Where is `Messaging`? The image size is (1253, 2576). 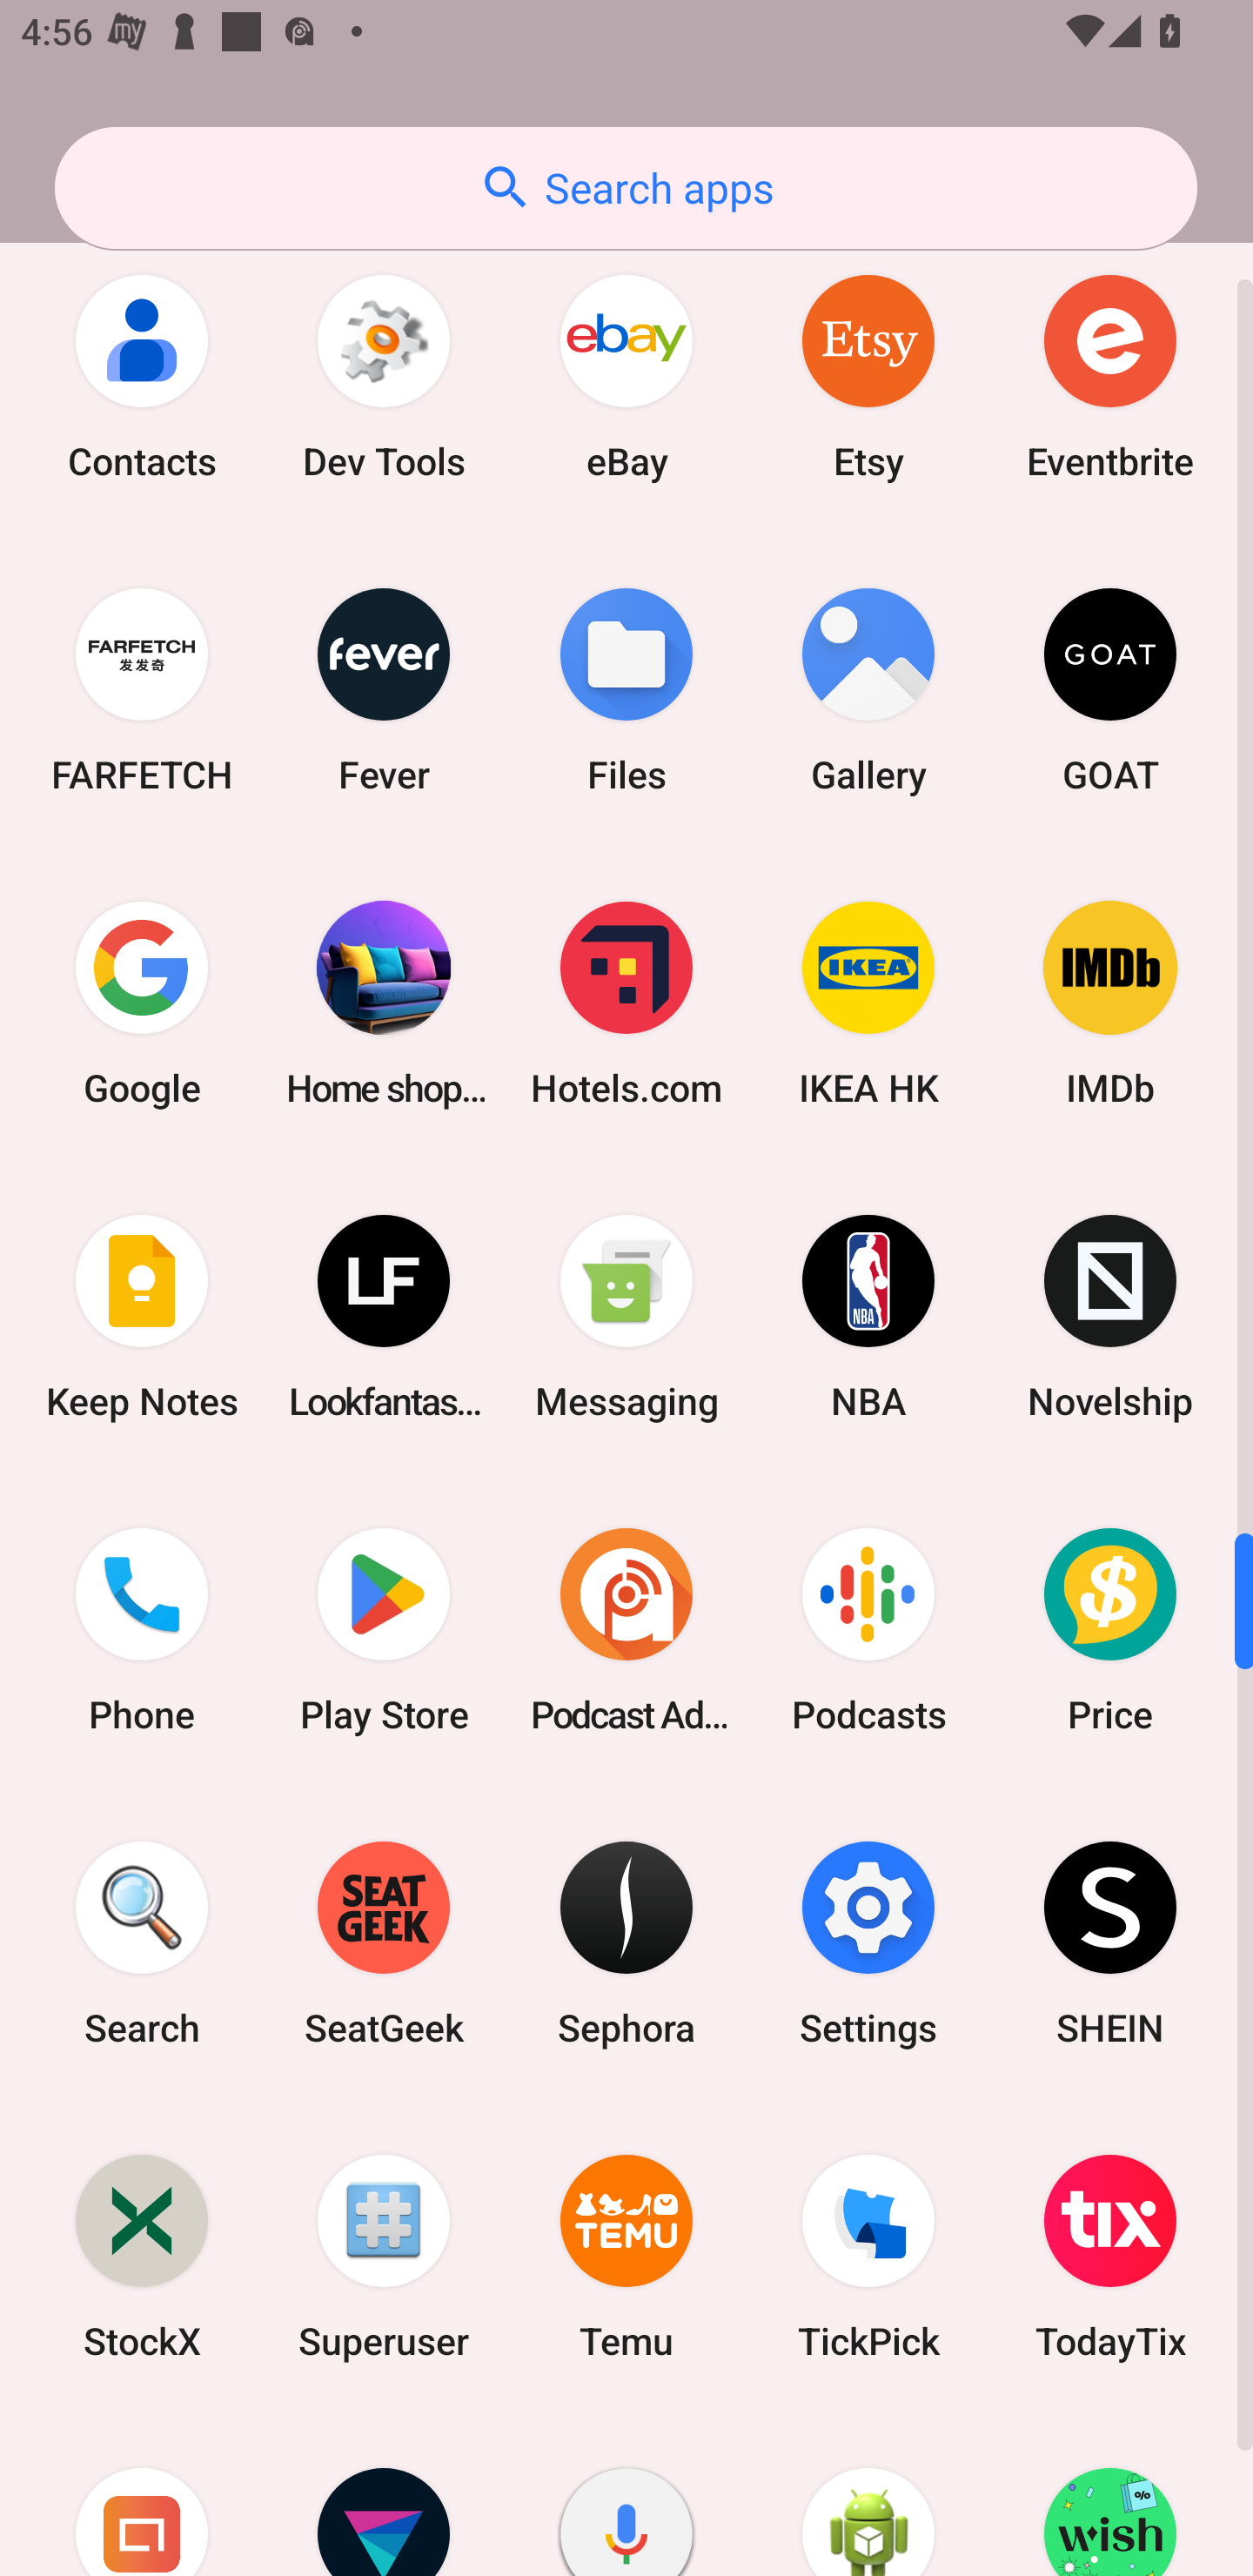
Messaging is located at coordinates (626, 1316).